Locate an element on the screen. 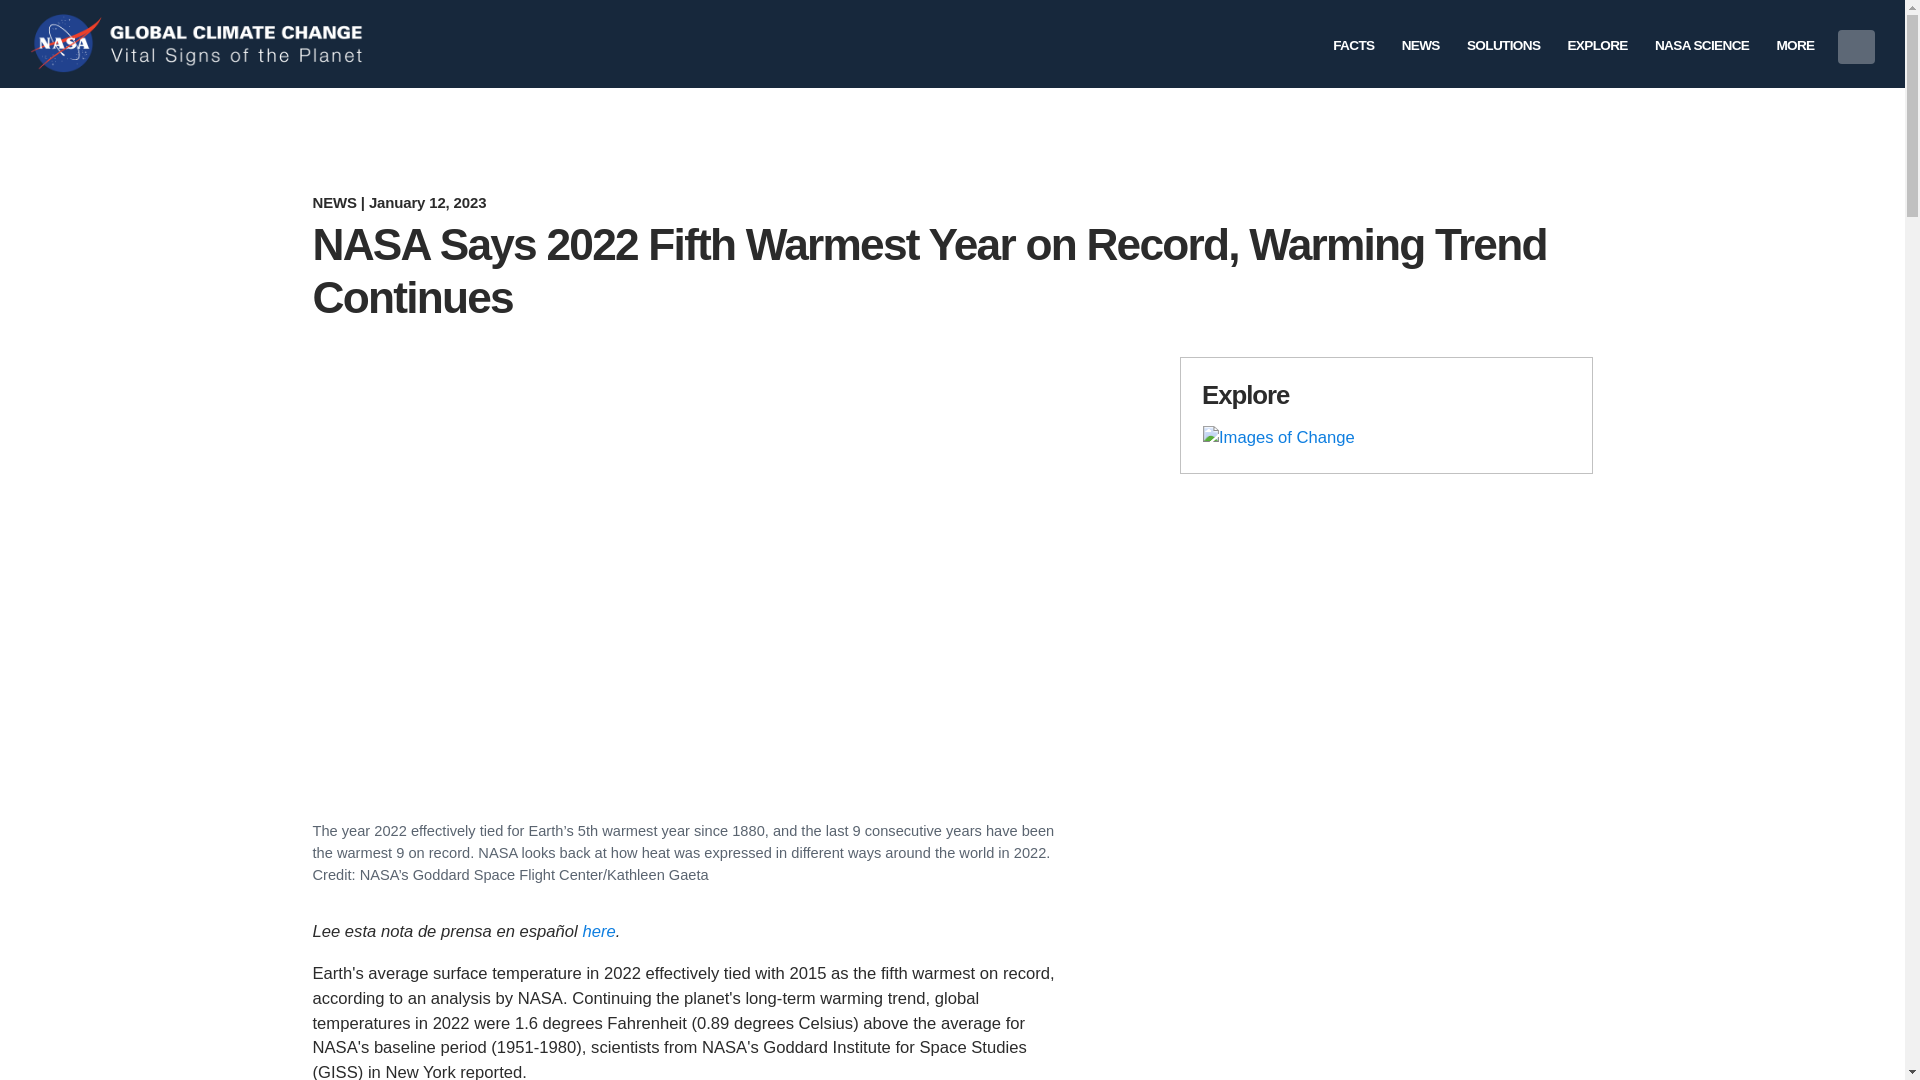 The height and width of the screenshot is (1080, 1920). visit nasa.gov is located at coordinates (68, 44).